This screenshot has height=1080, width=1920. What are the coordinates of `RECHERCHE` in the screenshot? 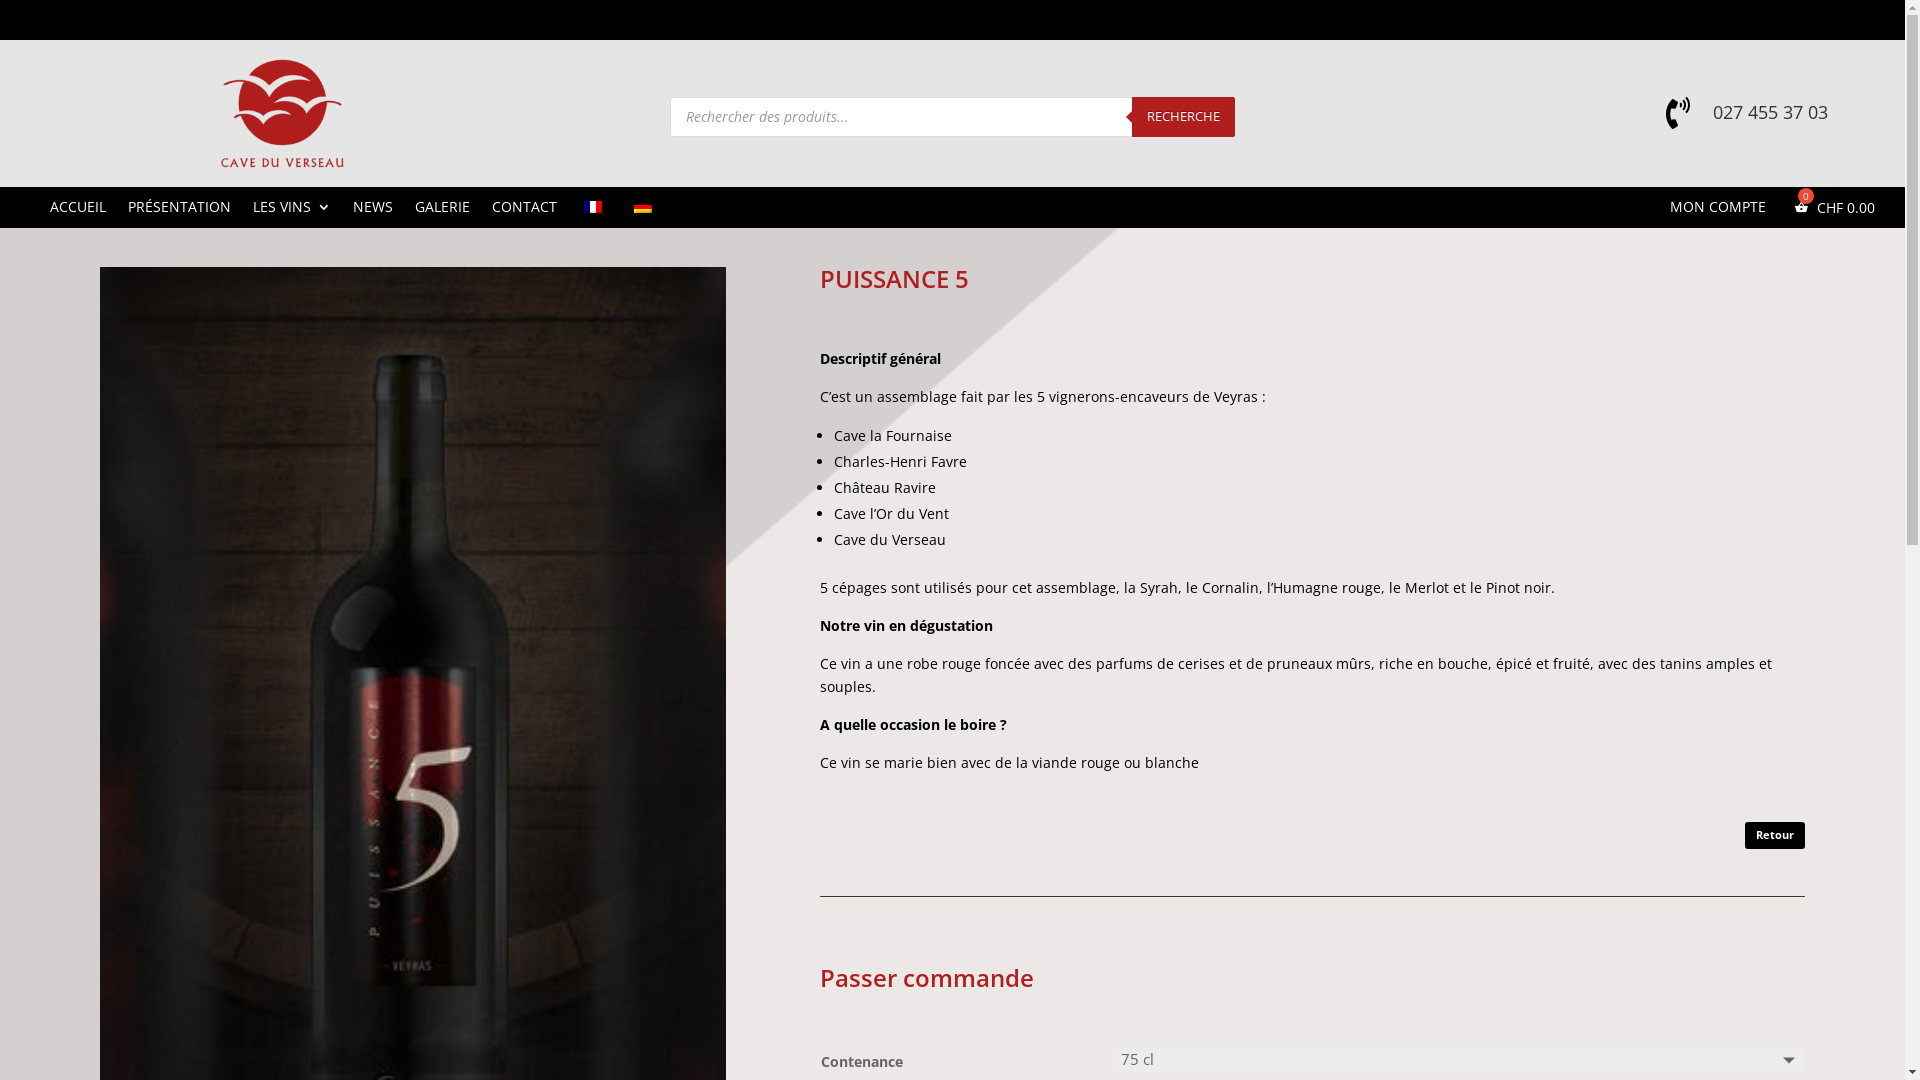 It's located at (1184, 117).